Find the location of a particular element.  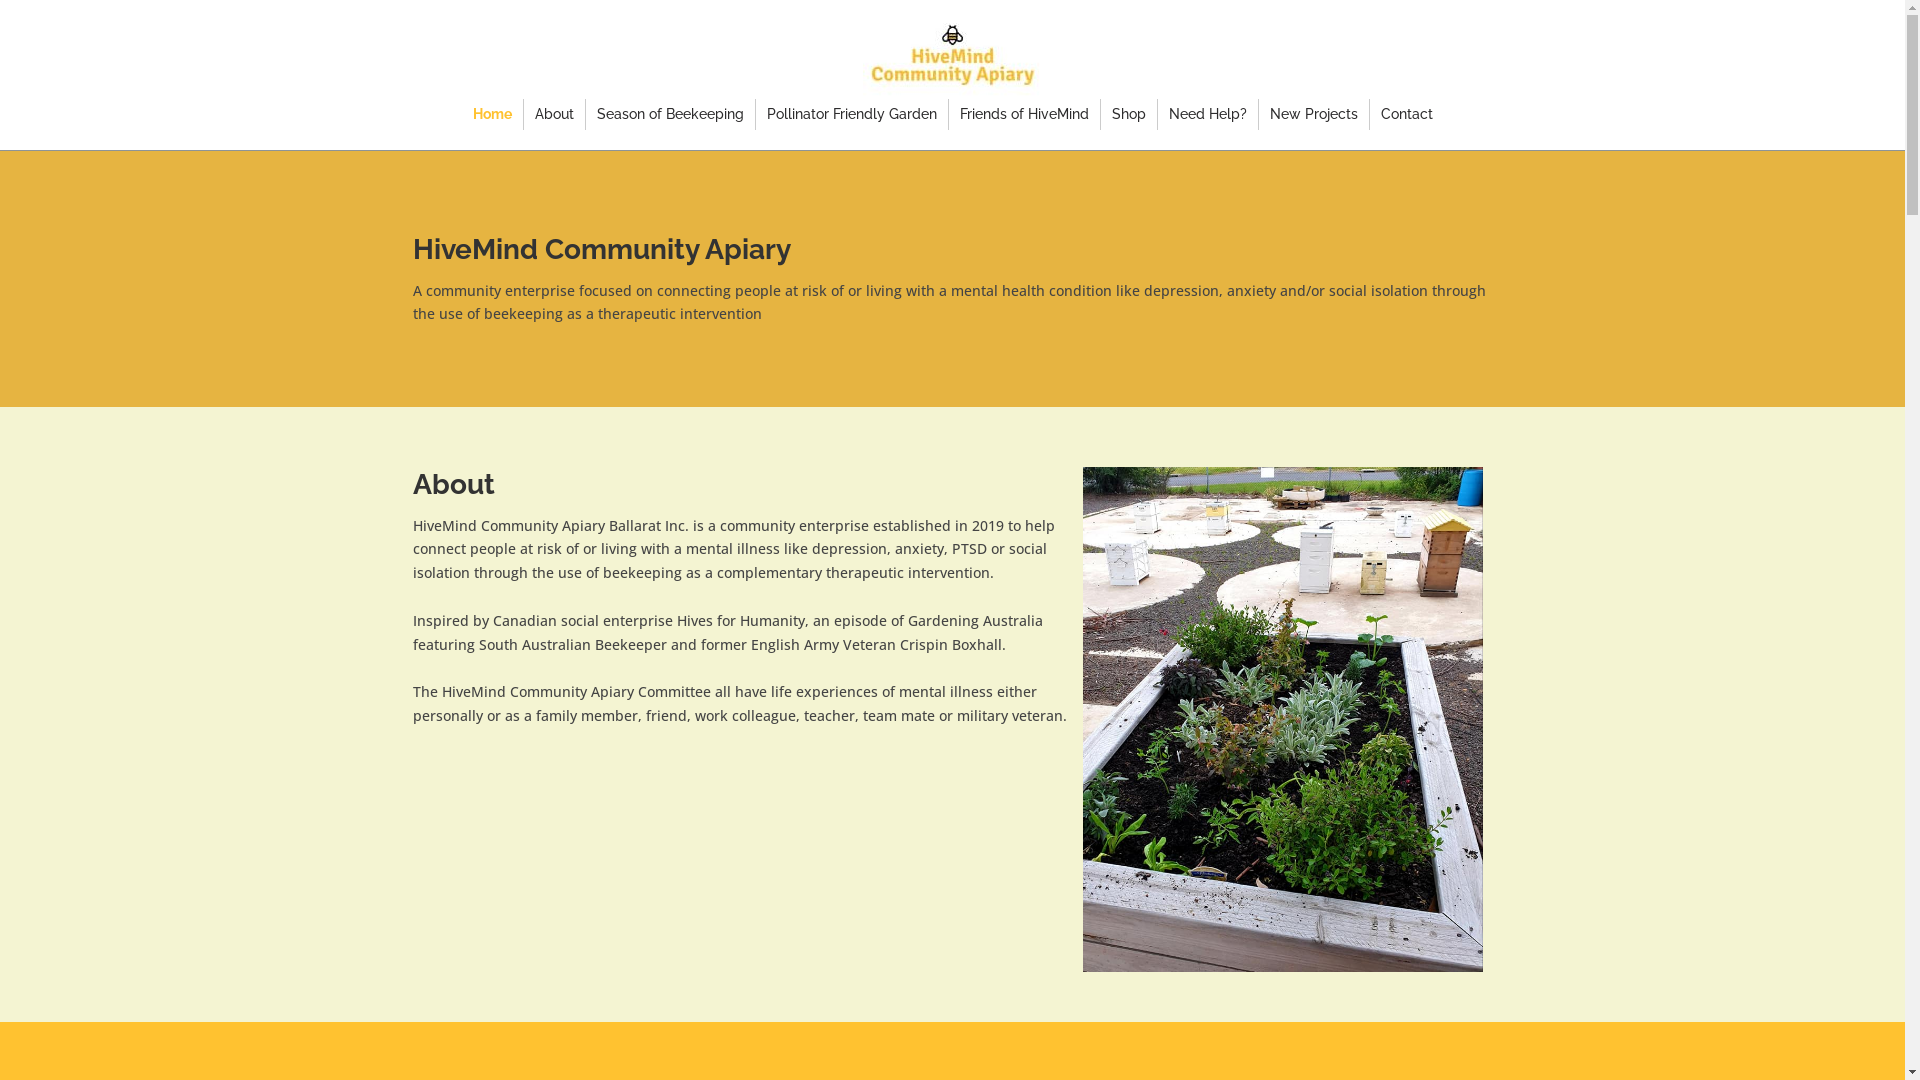

Pollinator Friendly Garden is located at coordinates (851, 114).